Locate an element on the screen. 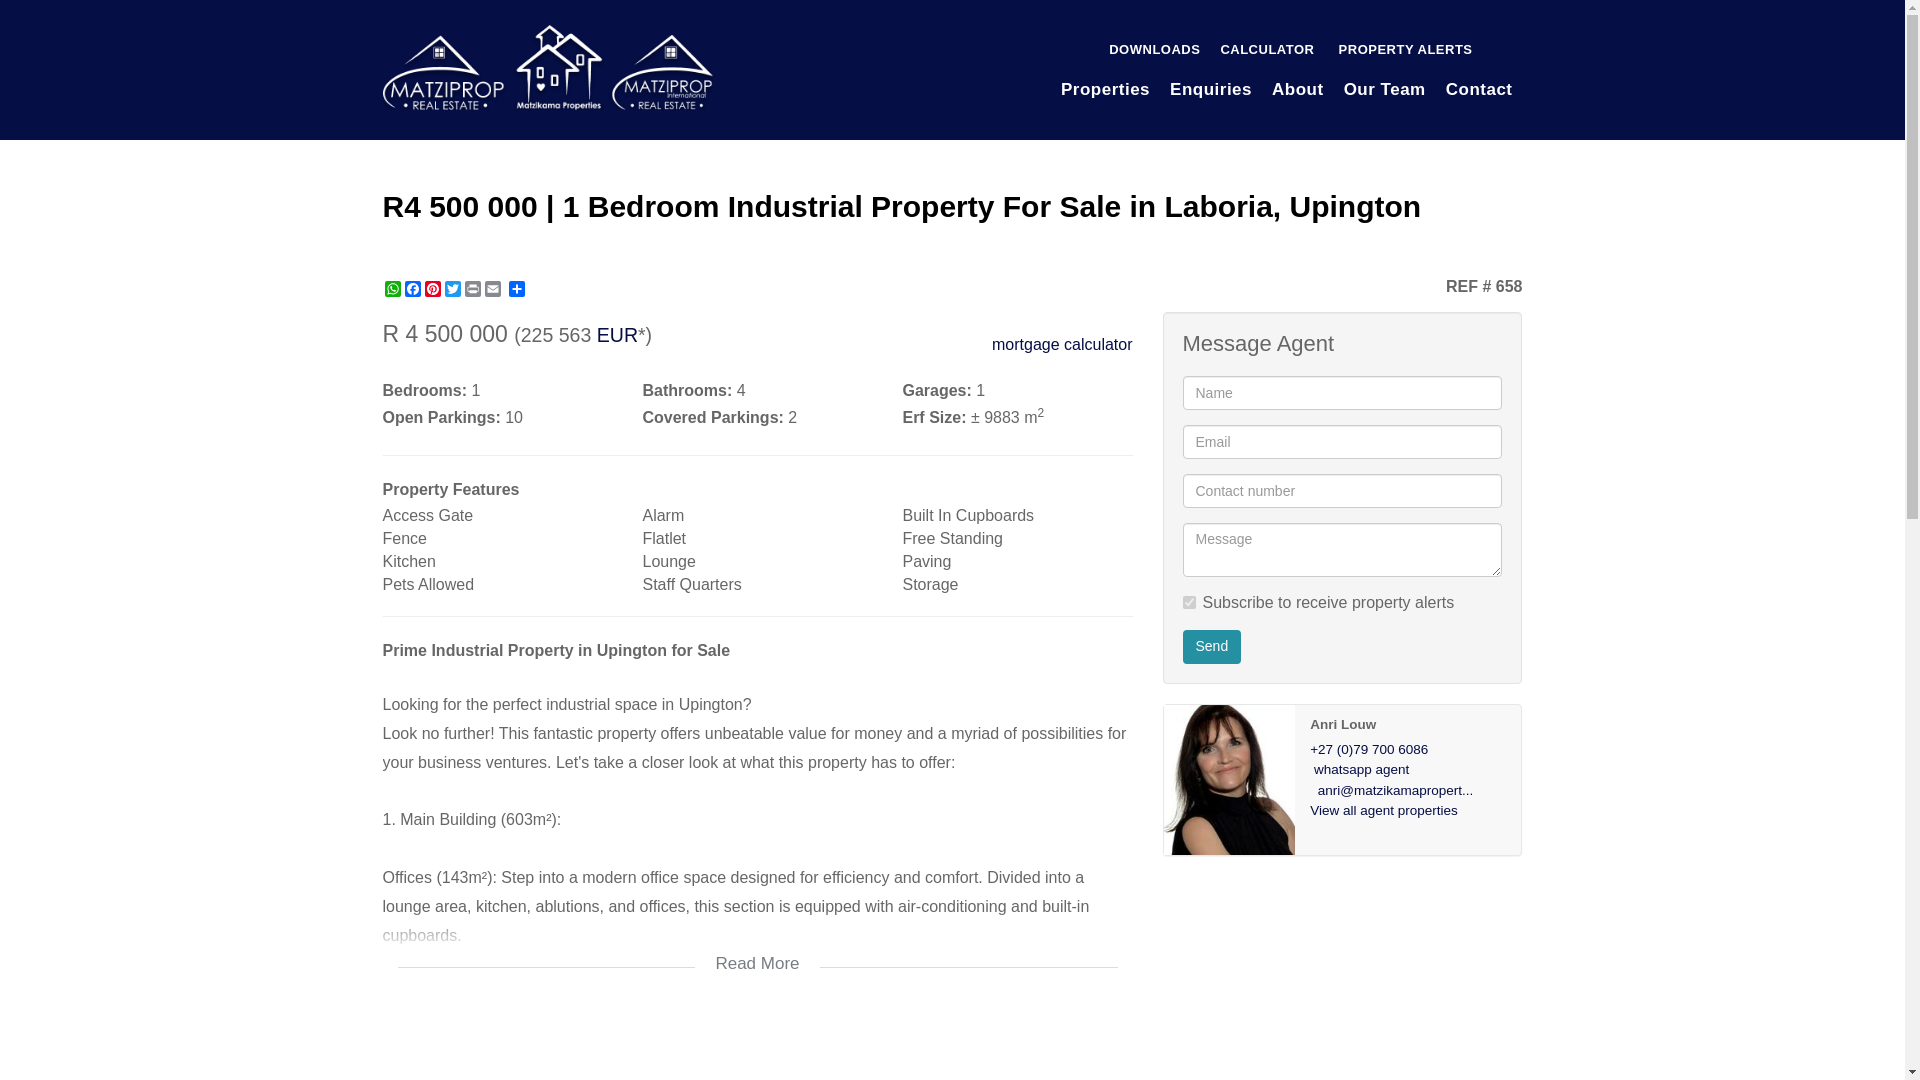 The height and width of the screenshot is (1080, 1920). Twitter is located at coordinates (452, 288).